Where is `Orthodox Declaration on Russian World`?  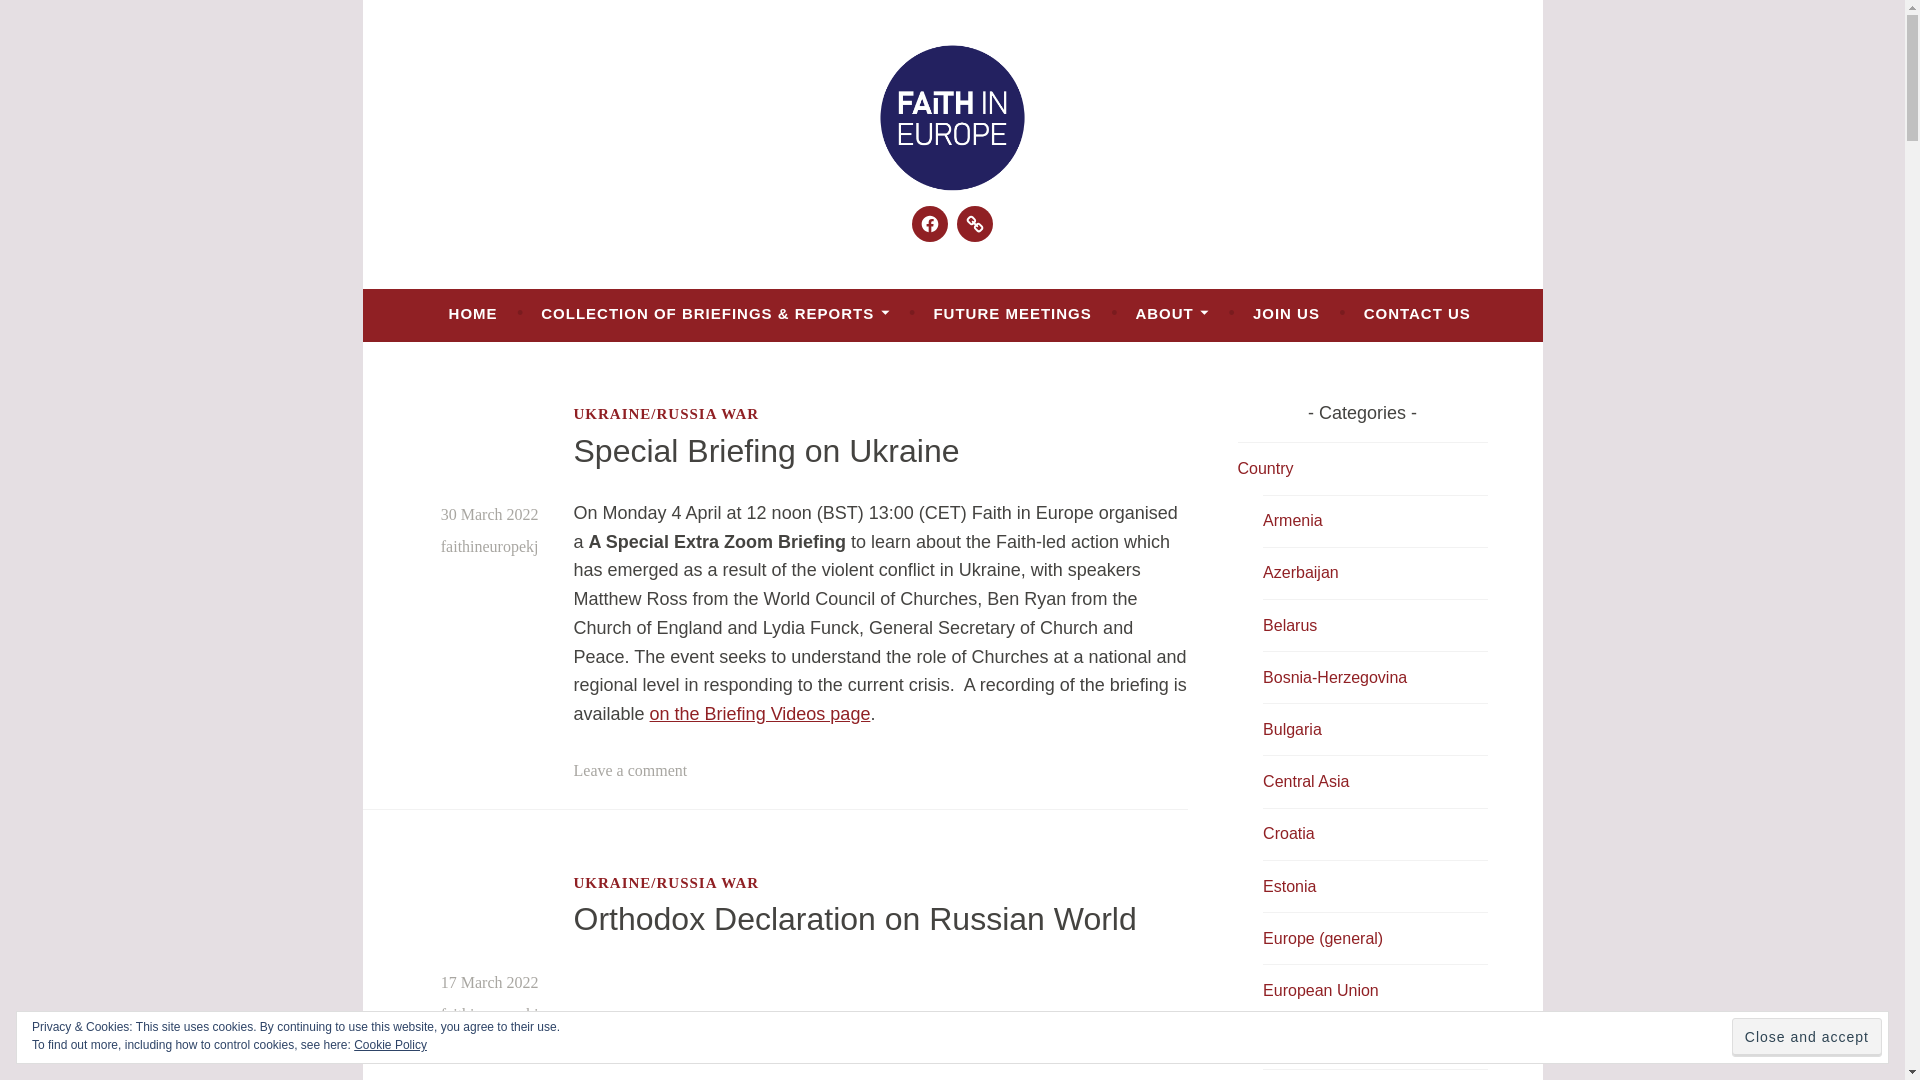 Orthodox Declaration on Russian World is located at coordinates (855, 918).